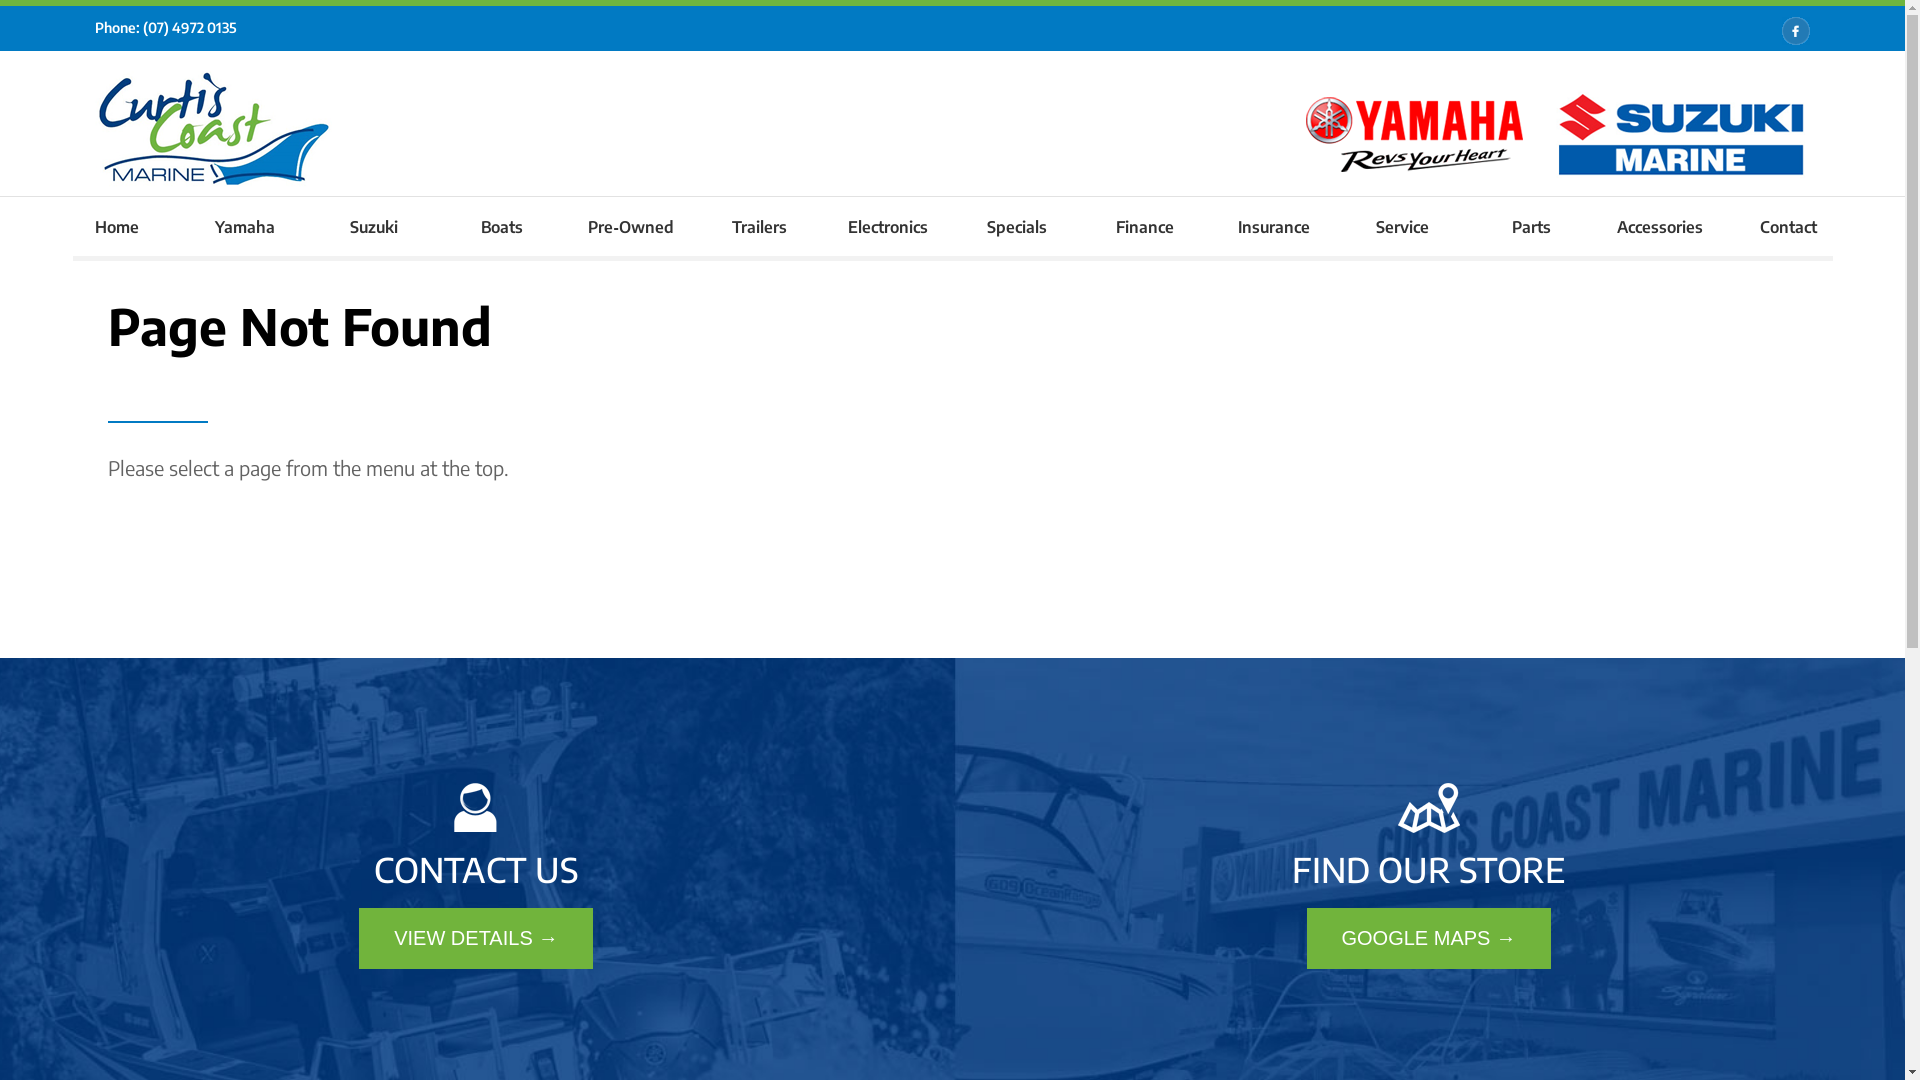  What do you see at coordinates (246, 226) in the screenshot?
I see `Yamaha` at bounding box center [246, 226].